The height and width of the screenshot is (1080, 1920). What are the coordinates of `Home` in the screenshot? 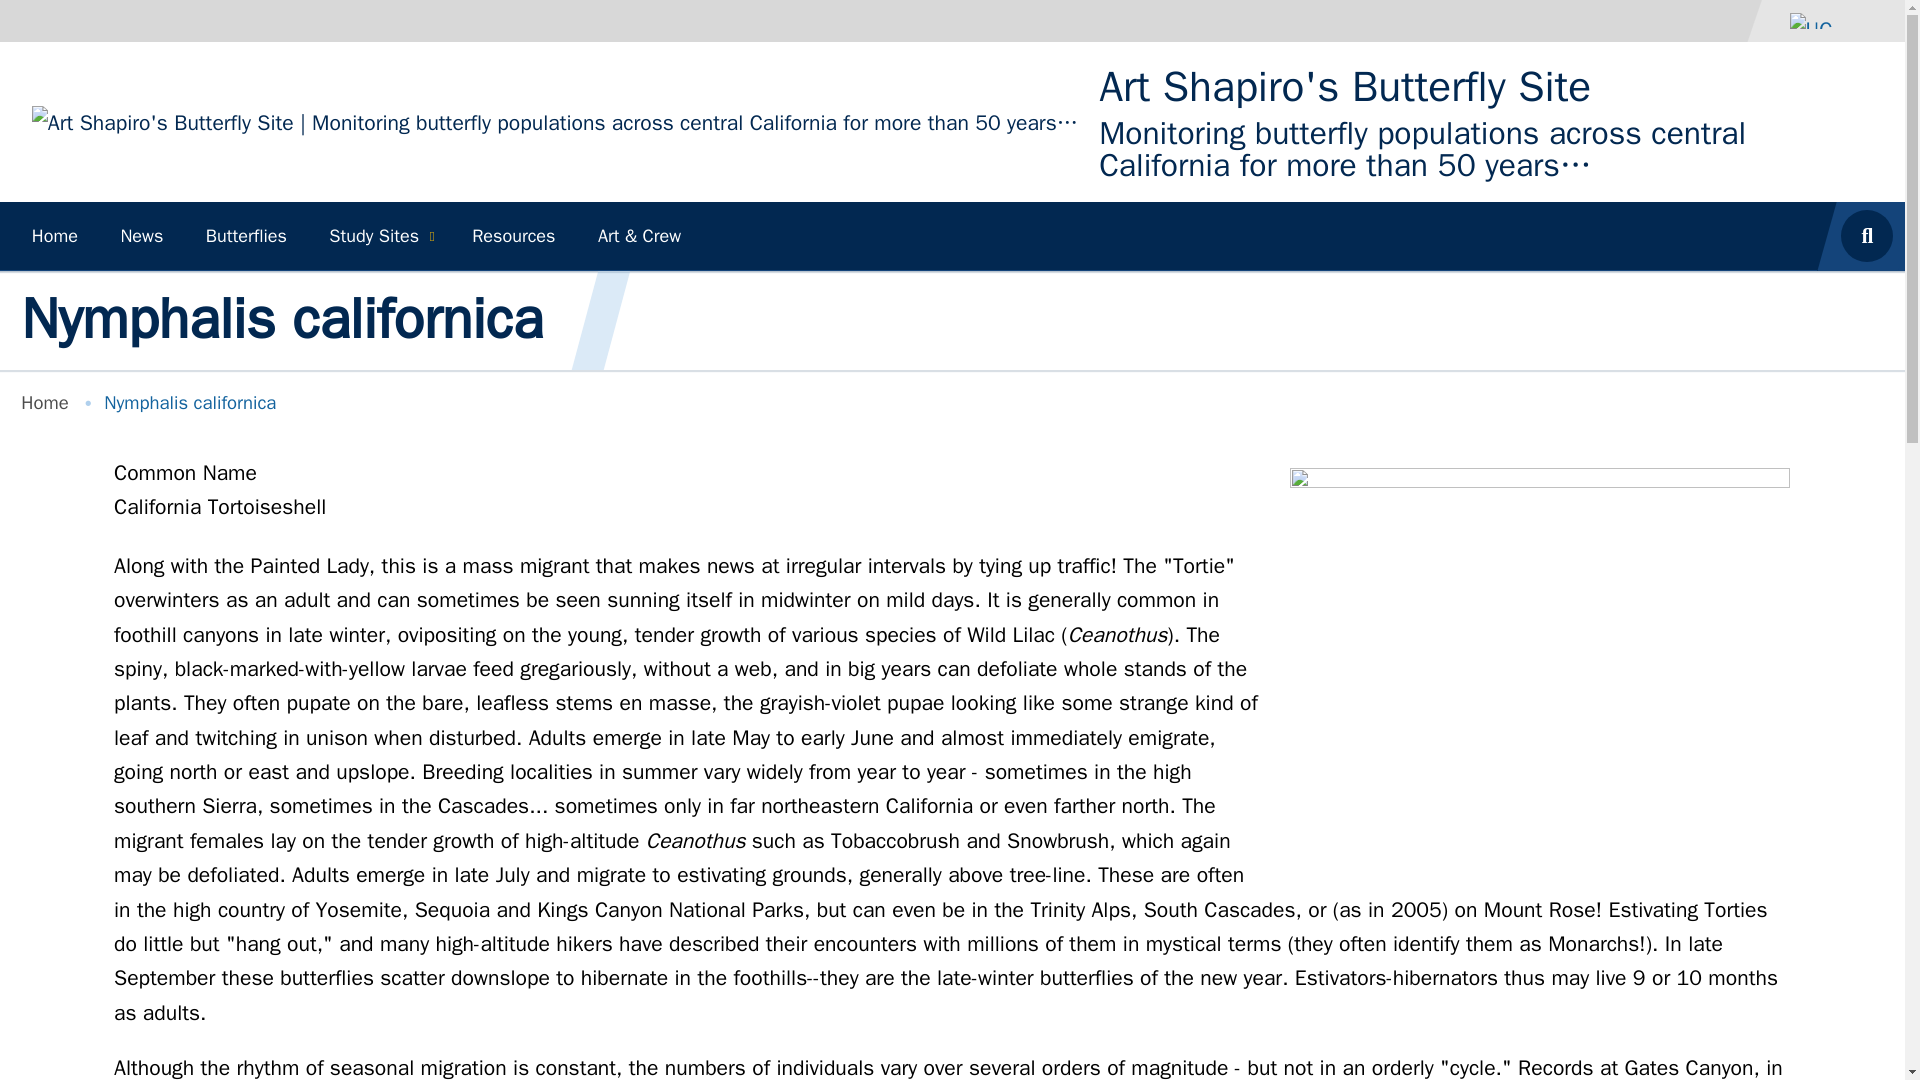 It's located at (45, 402).